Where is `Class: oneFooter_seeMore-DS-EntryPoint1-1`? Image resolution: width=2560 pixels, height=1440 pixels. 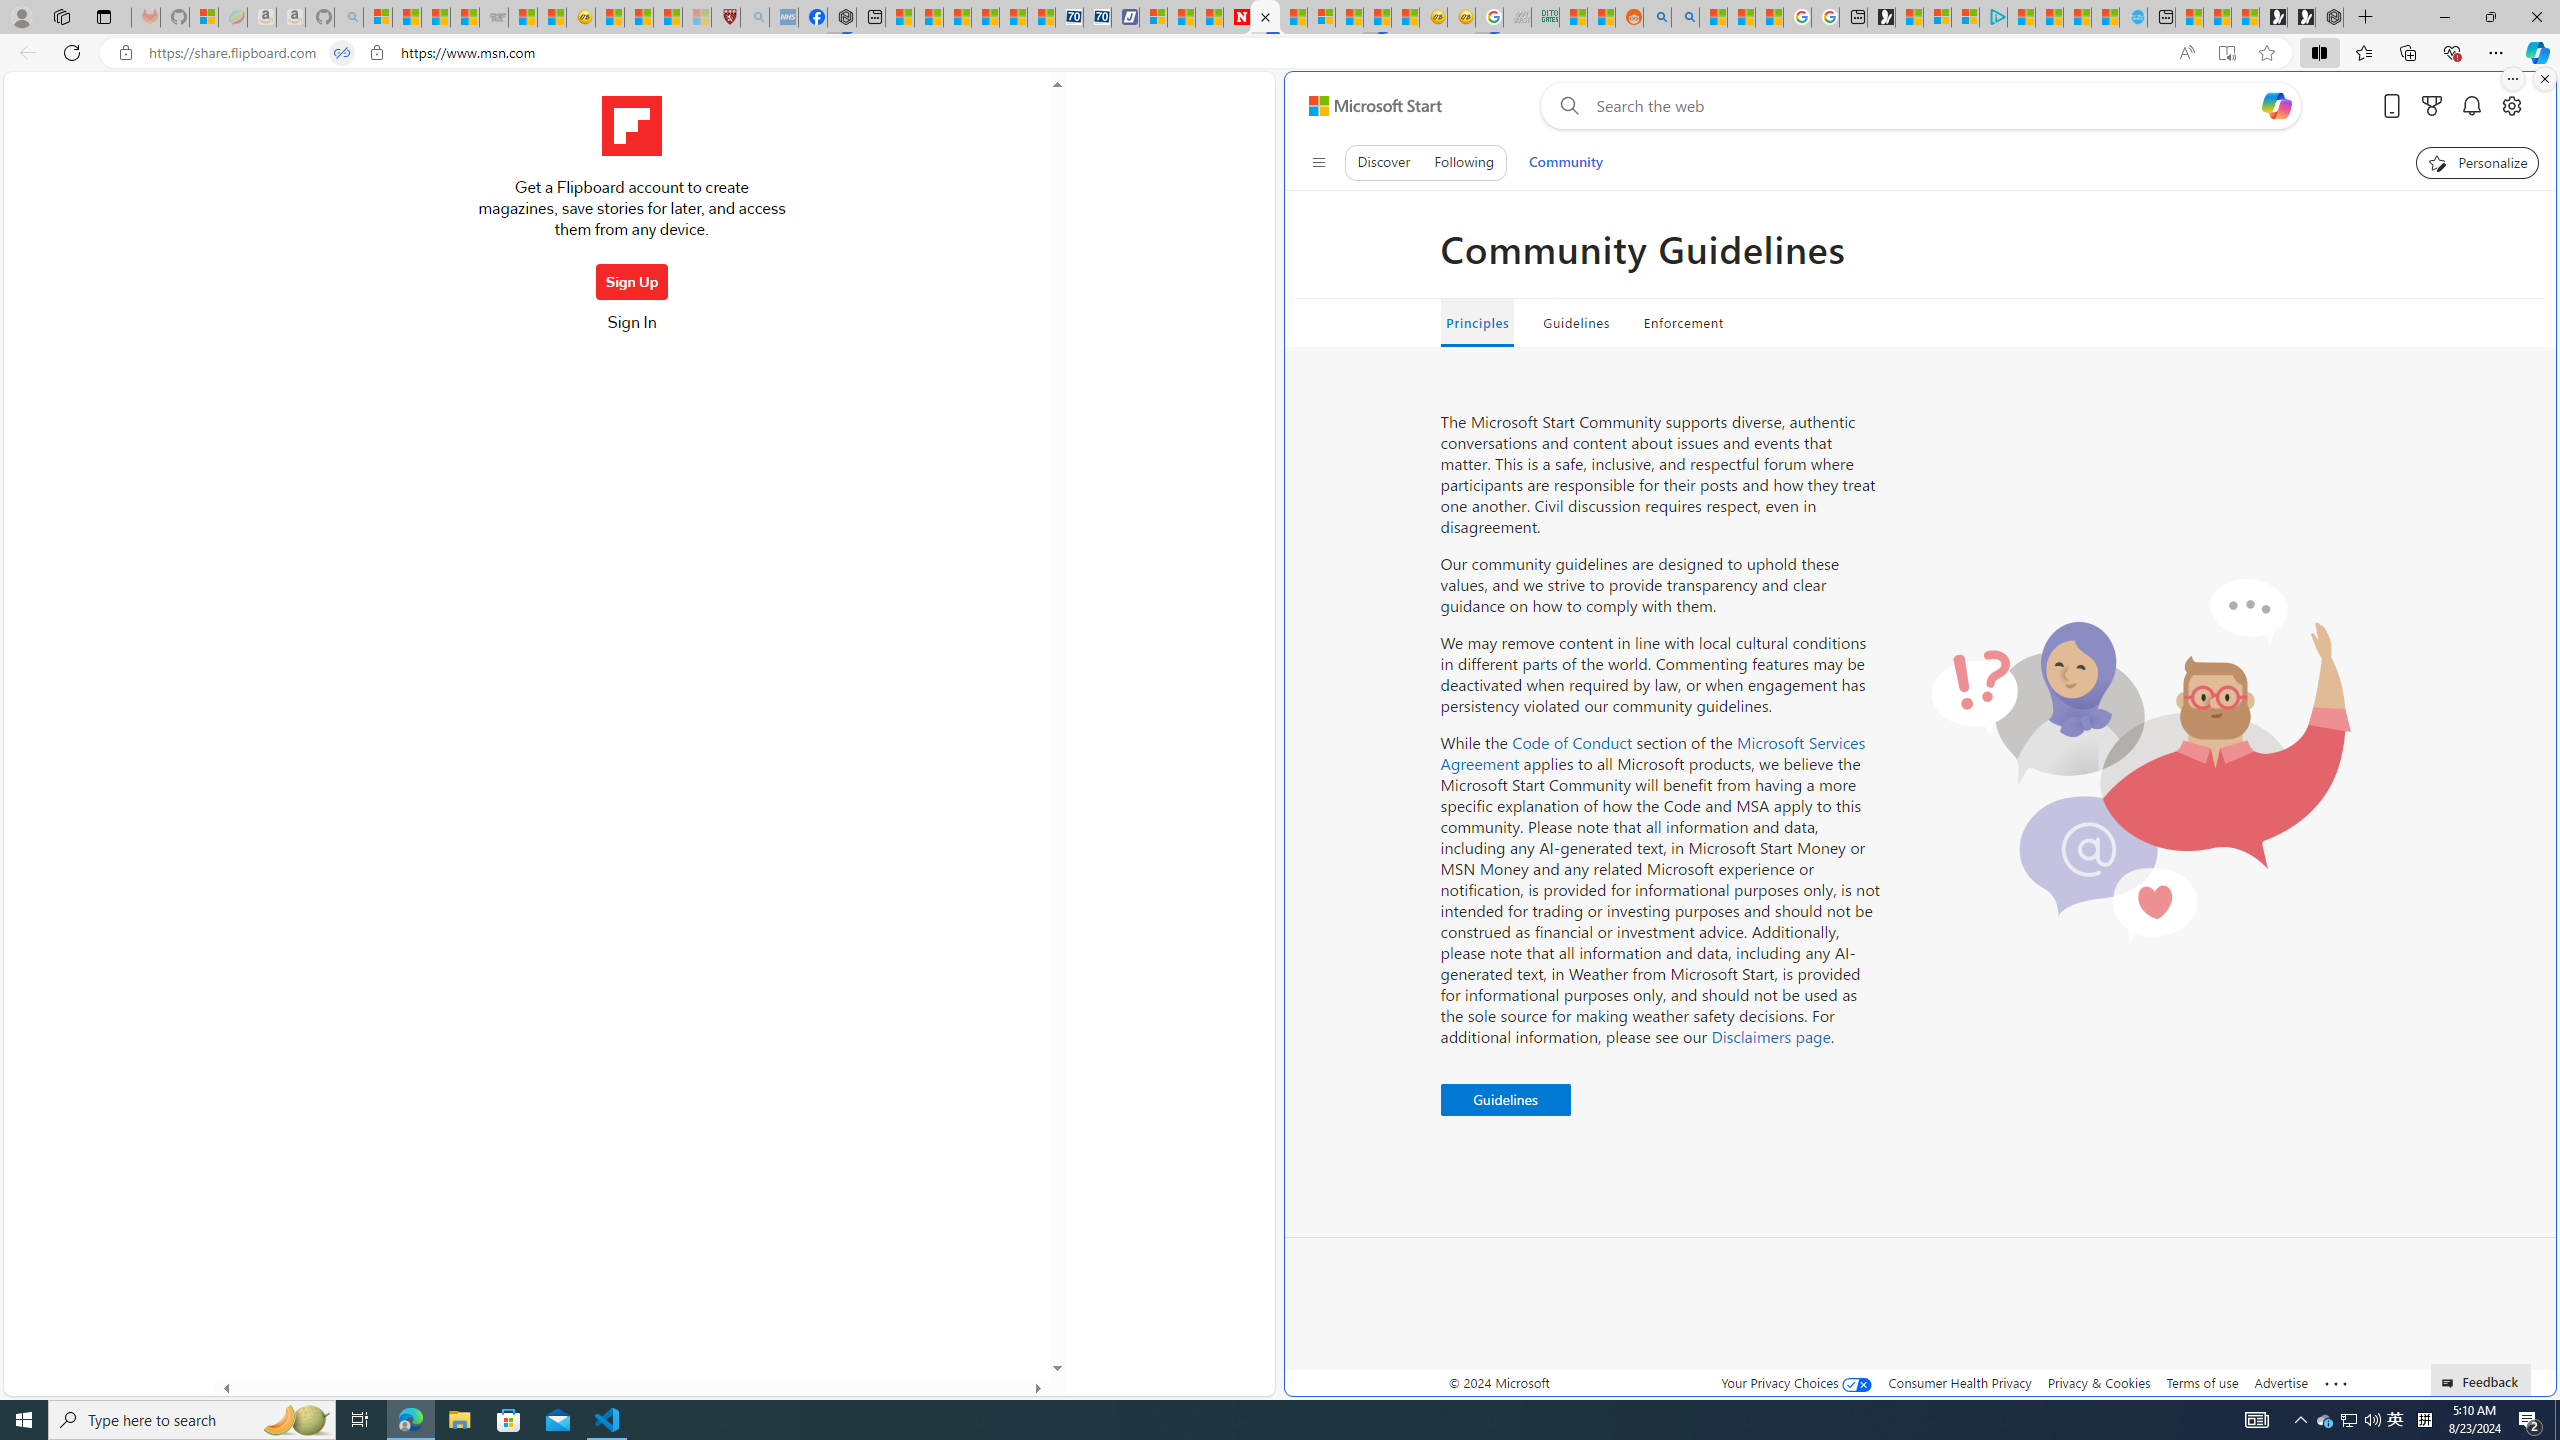 Class: oneFooter_seeMore-DS-EntryPoint1-1 is located at coordinates (2336, 1382).